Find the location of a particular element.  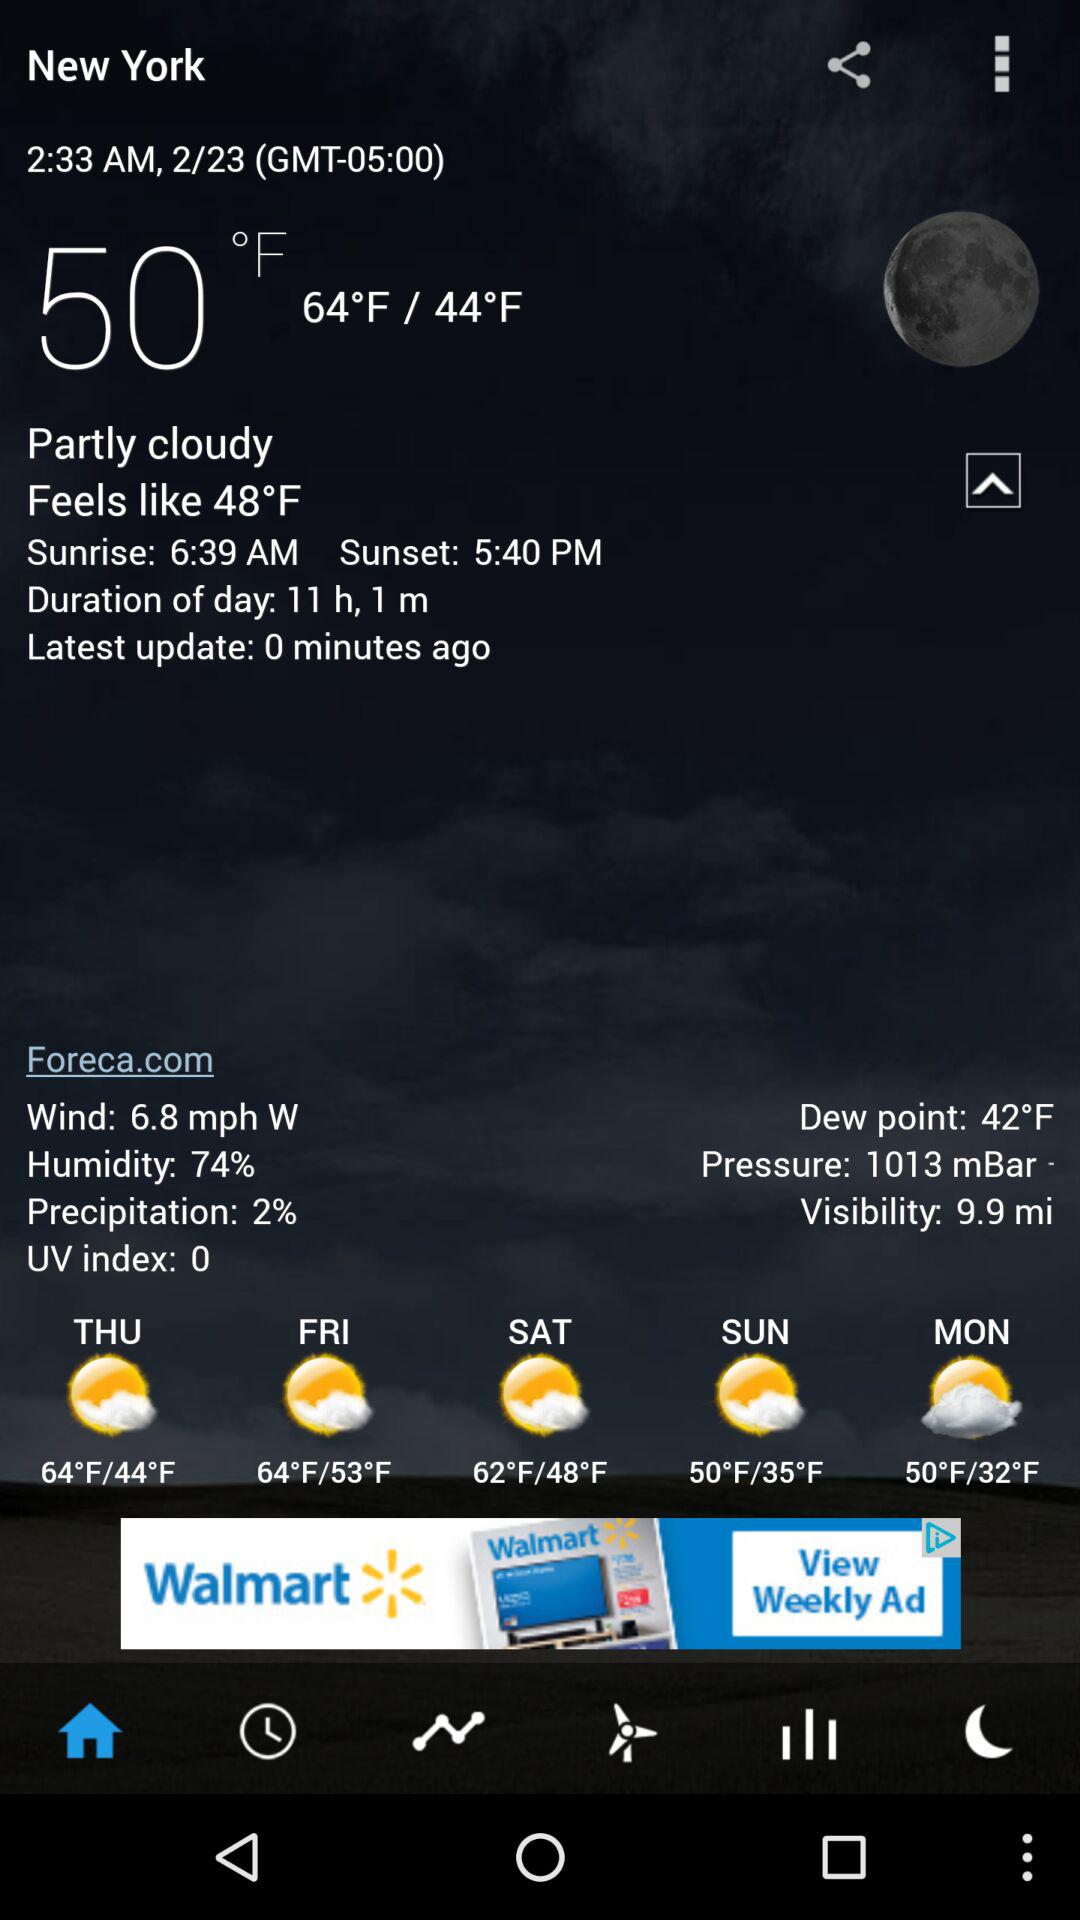

go up is located at coordinates (994, 481).